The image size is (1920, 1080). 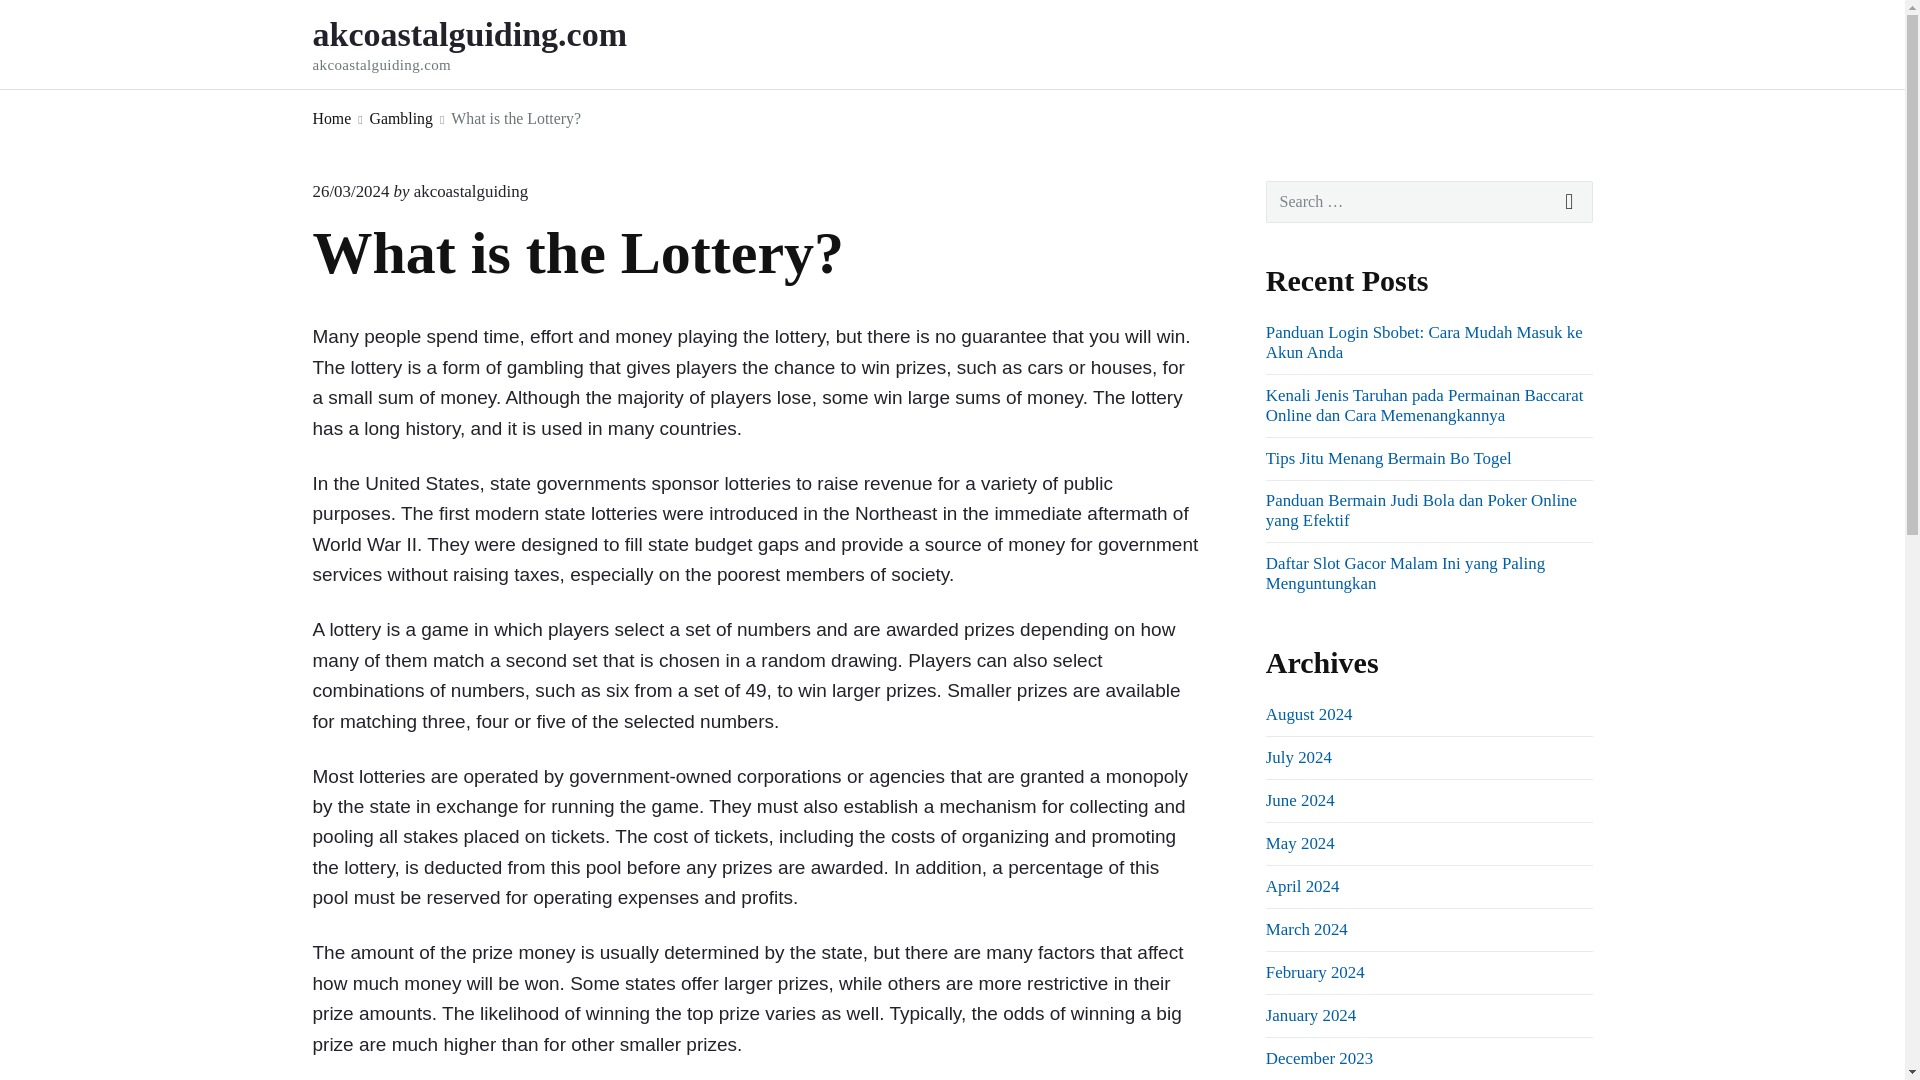 I want to click on January 2024, so click(x=1310, y=1014).